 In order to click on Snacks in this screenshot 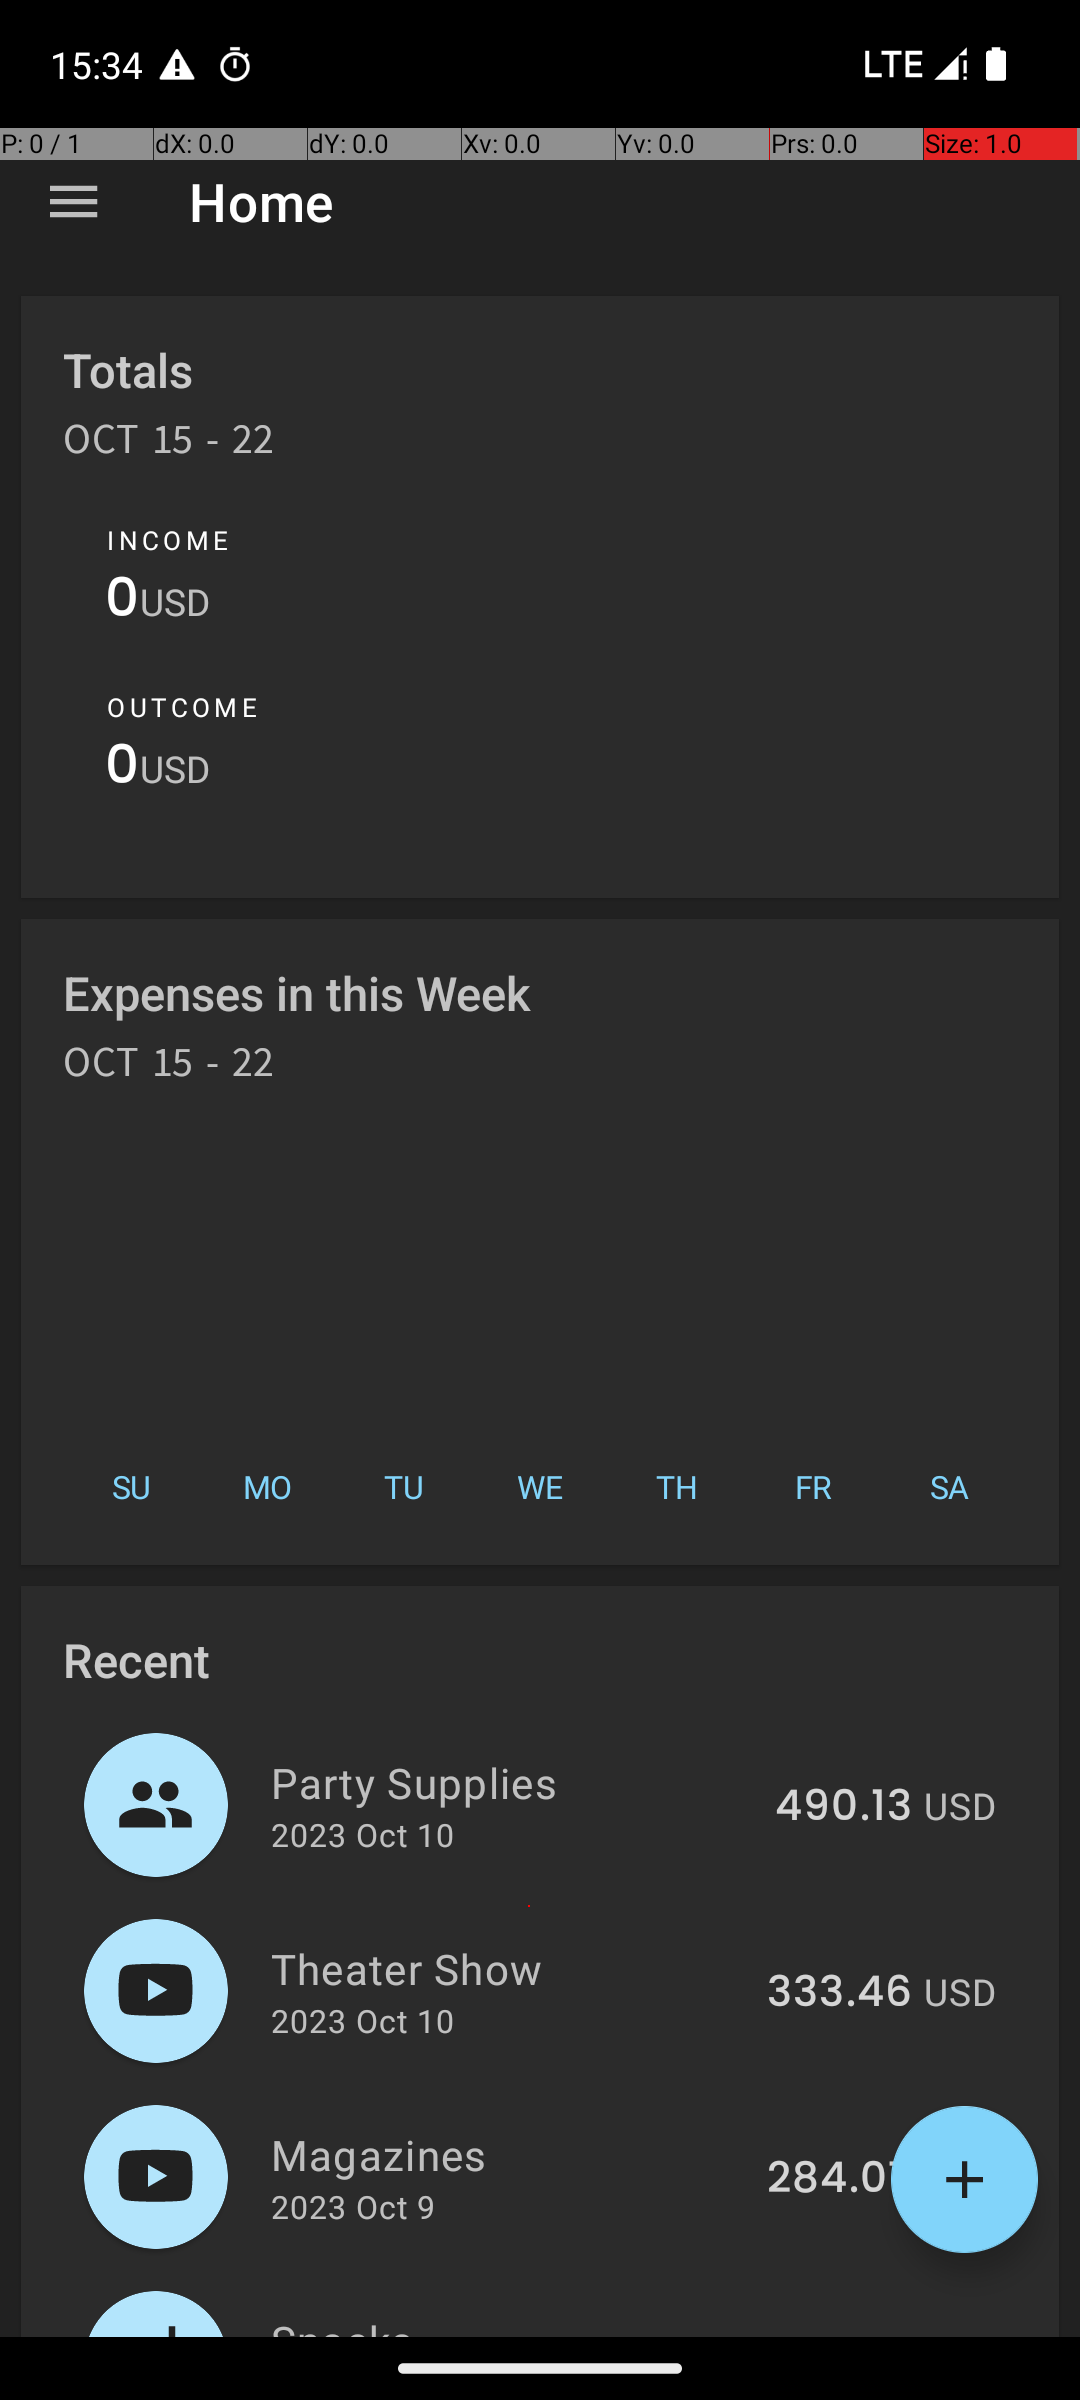, I will do `click(512, 2324)`.